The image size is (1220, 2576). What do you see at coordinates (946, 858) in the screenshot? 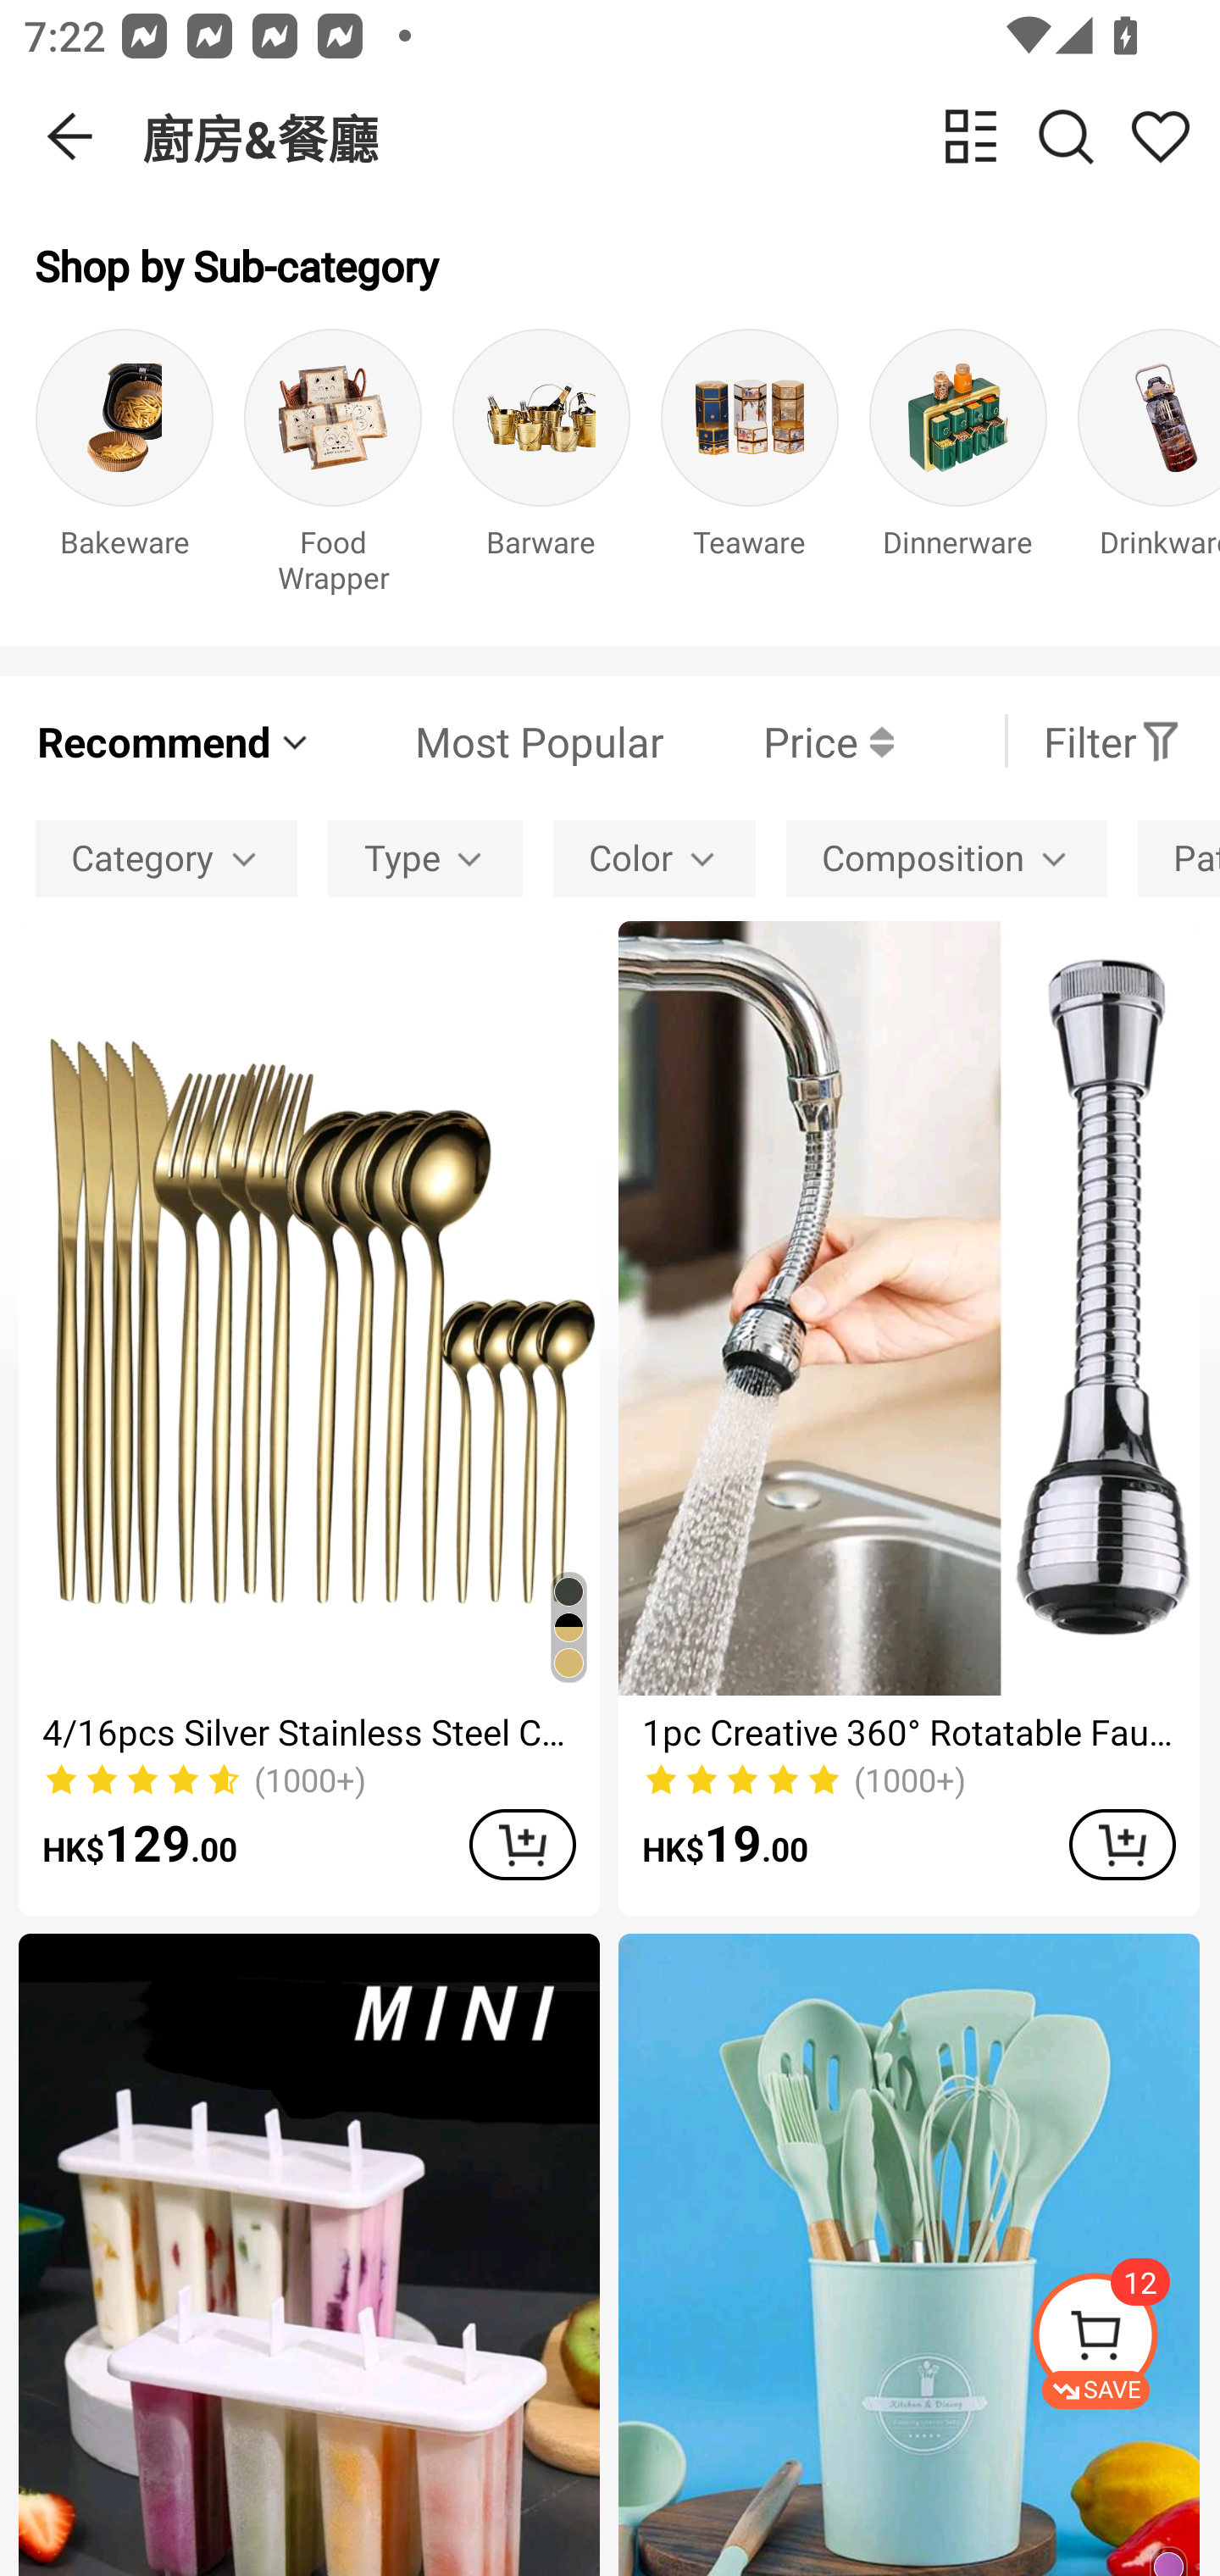
I see `Composition` at bounding box center [946, 858].